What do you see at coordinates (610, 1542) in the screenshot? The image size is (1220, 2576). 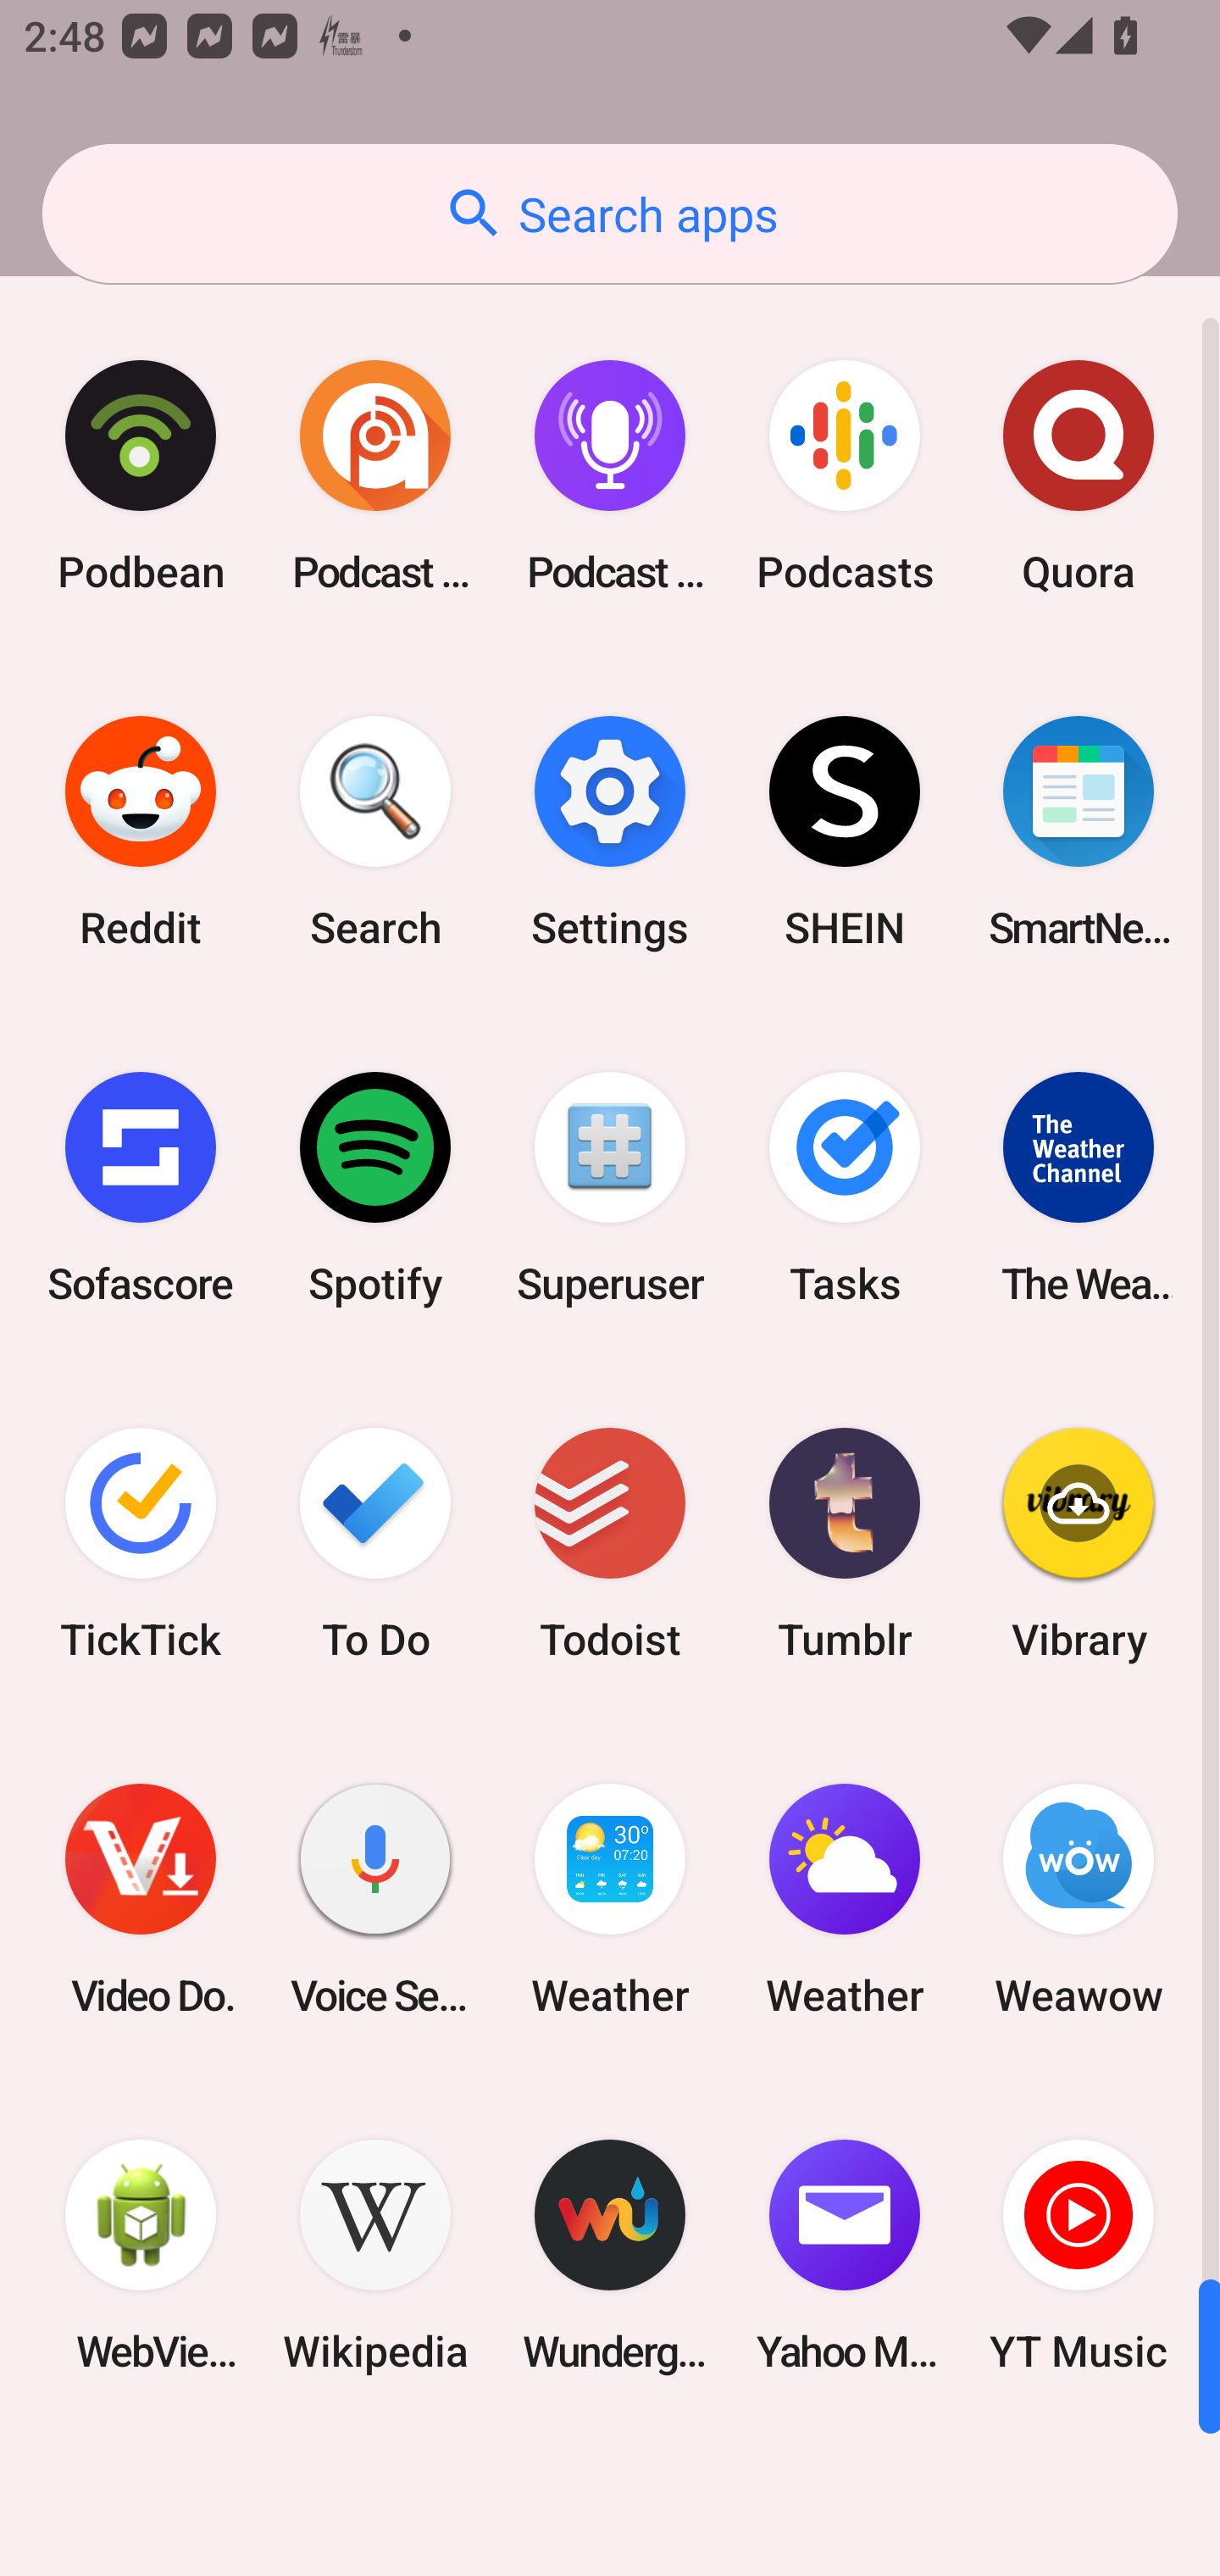 I see `Todoist` at bounding box center [610, 1542].